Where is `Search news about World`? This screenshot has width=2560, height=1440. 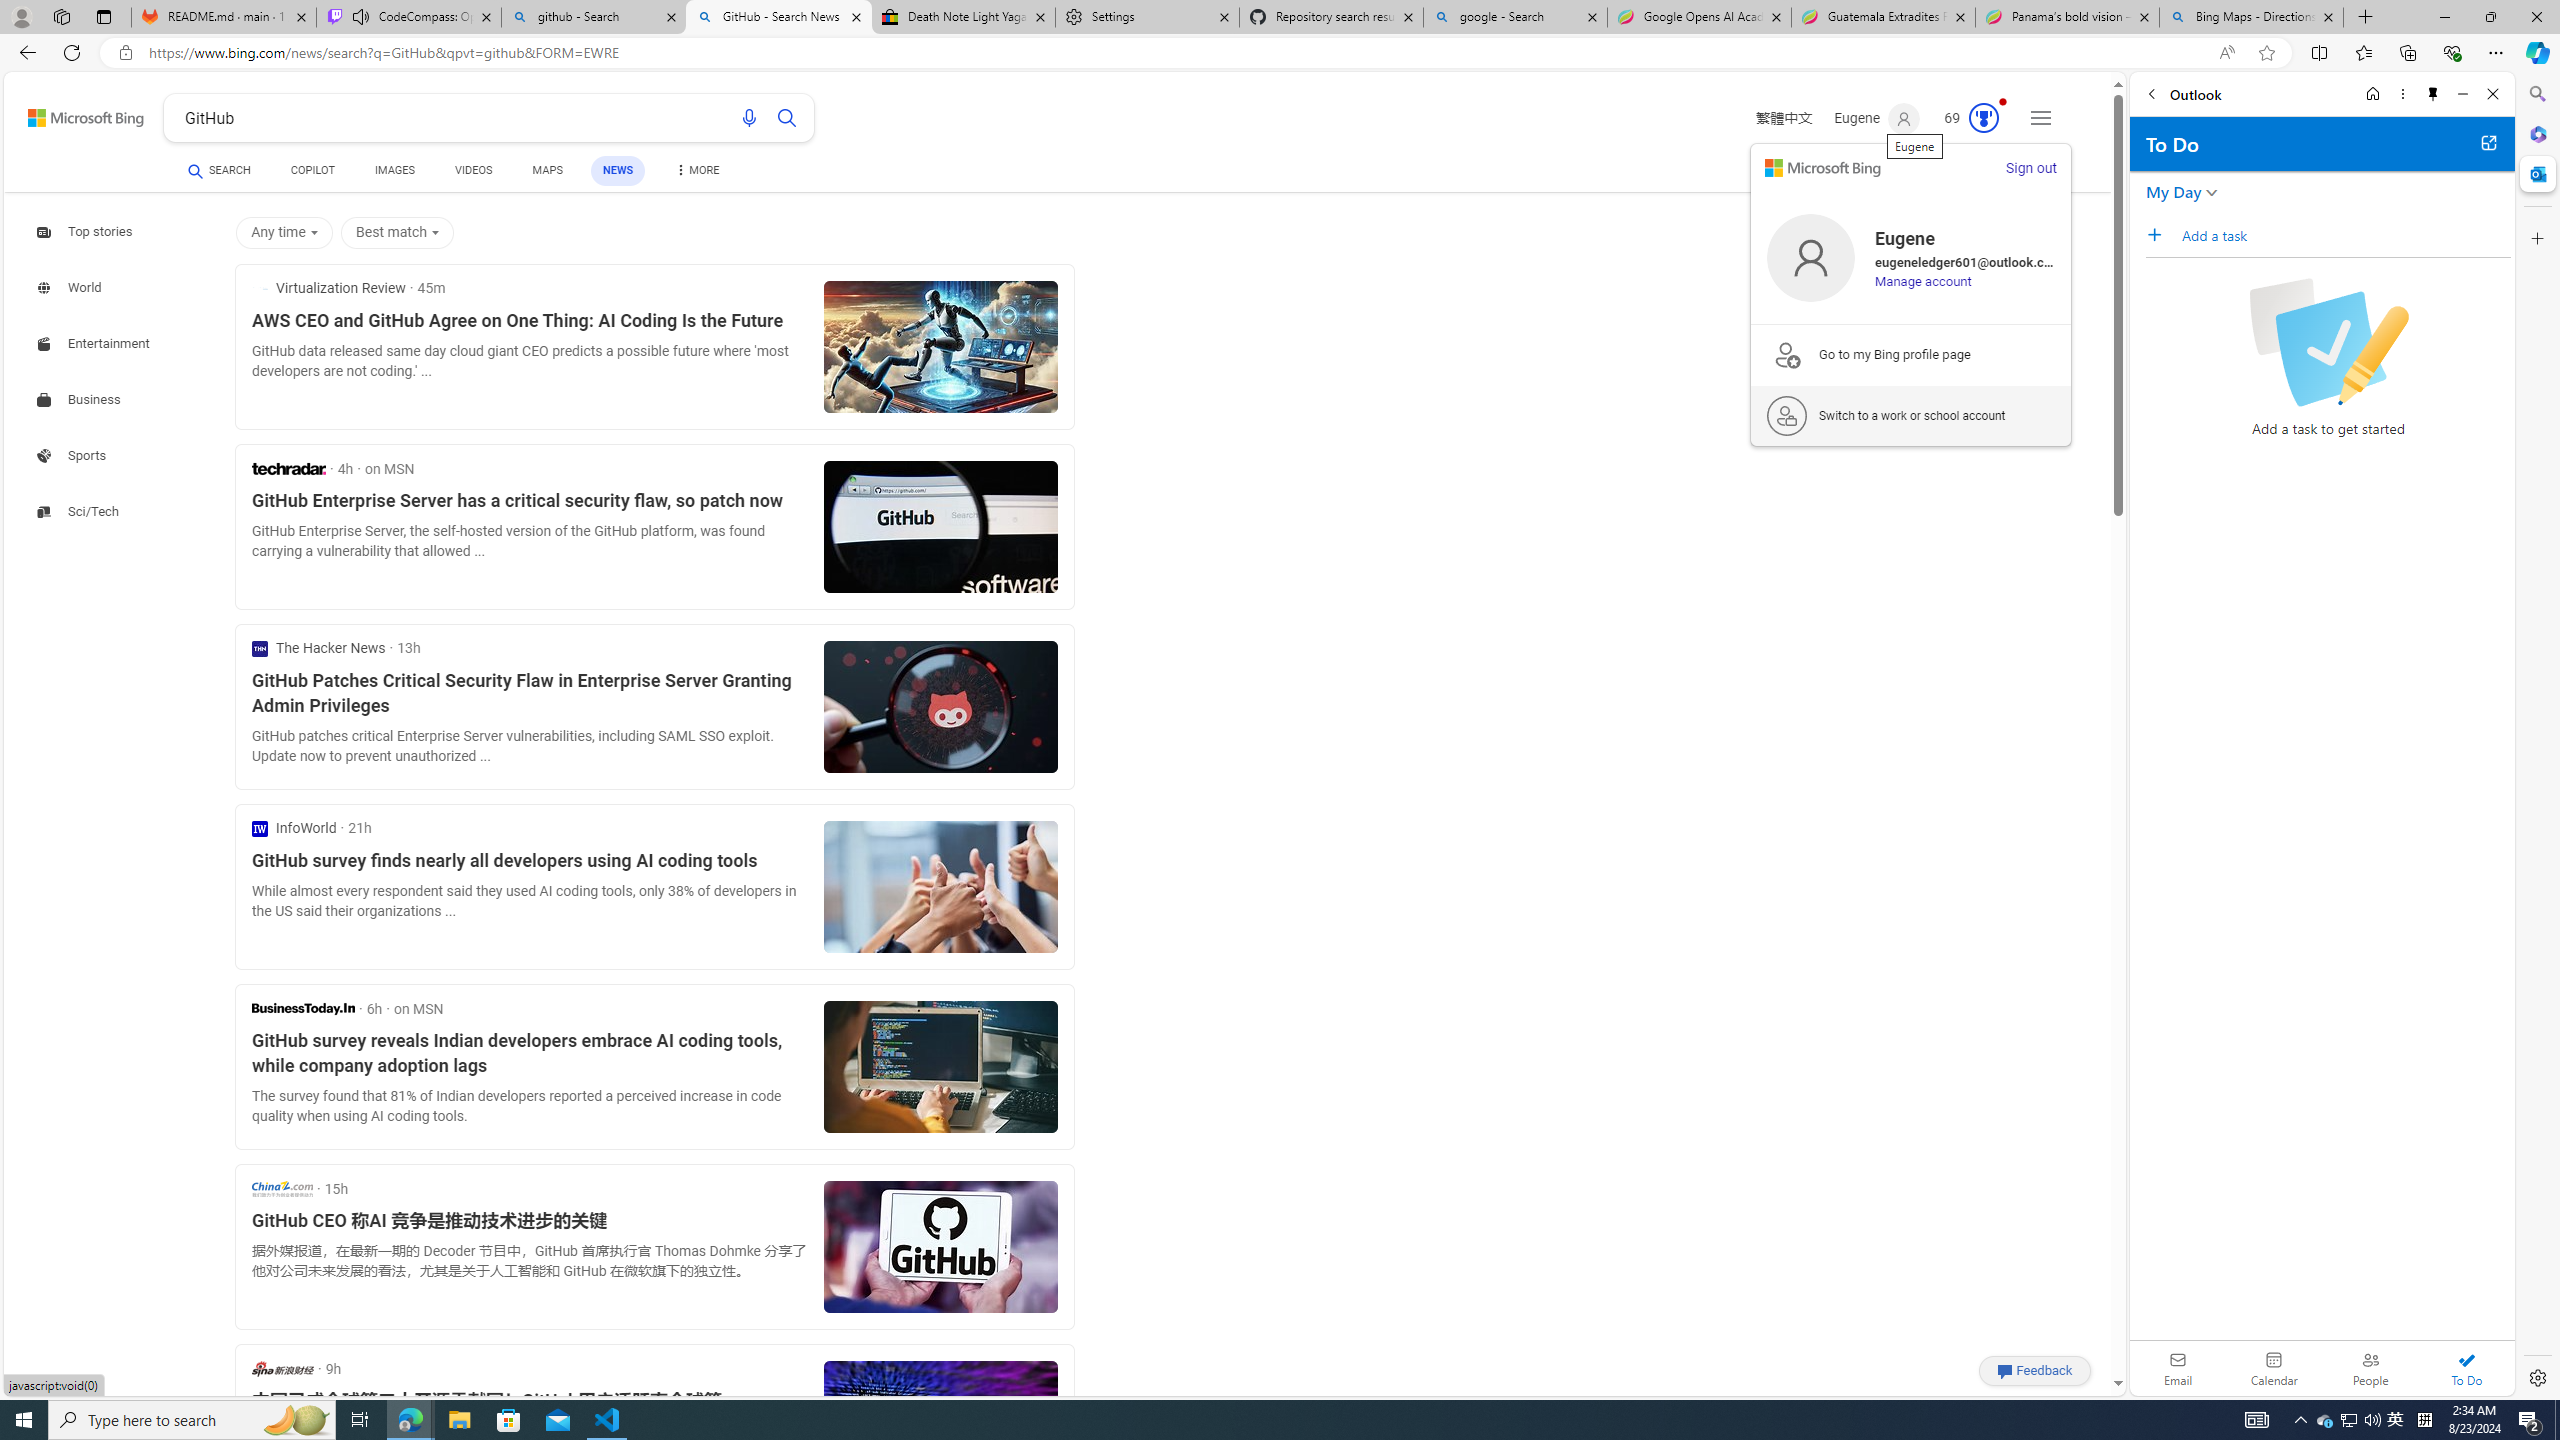 Search news about World is located at coordinates (71, 288).